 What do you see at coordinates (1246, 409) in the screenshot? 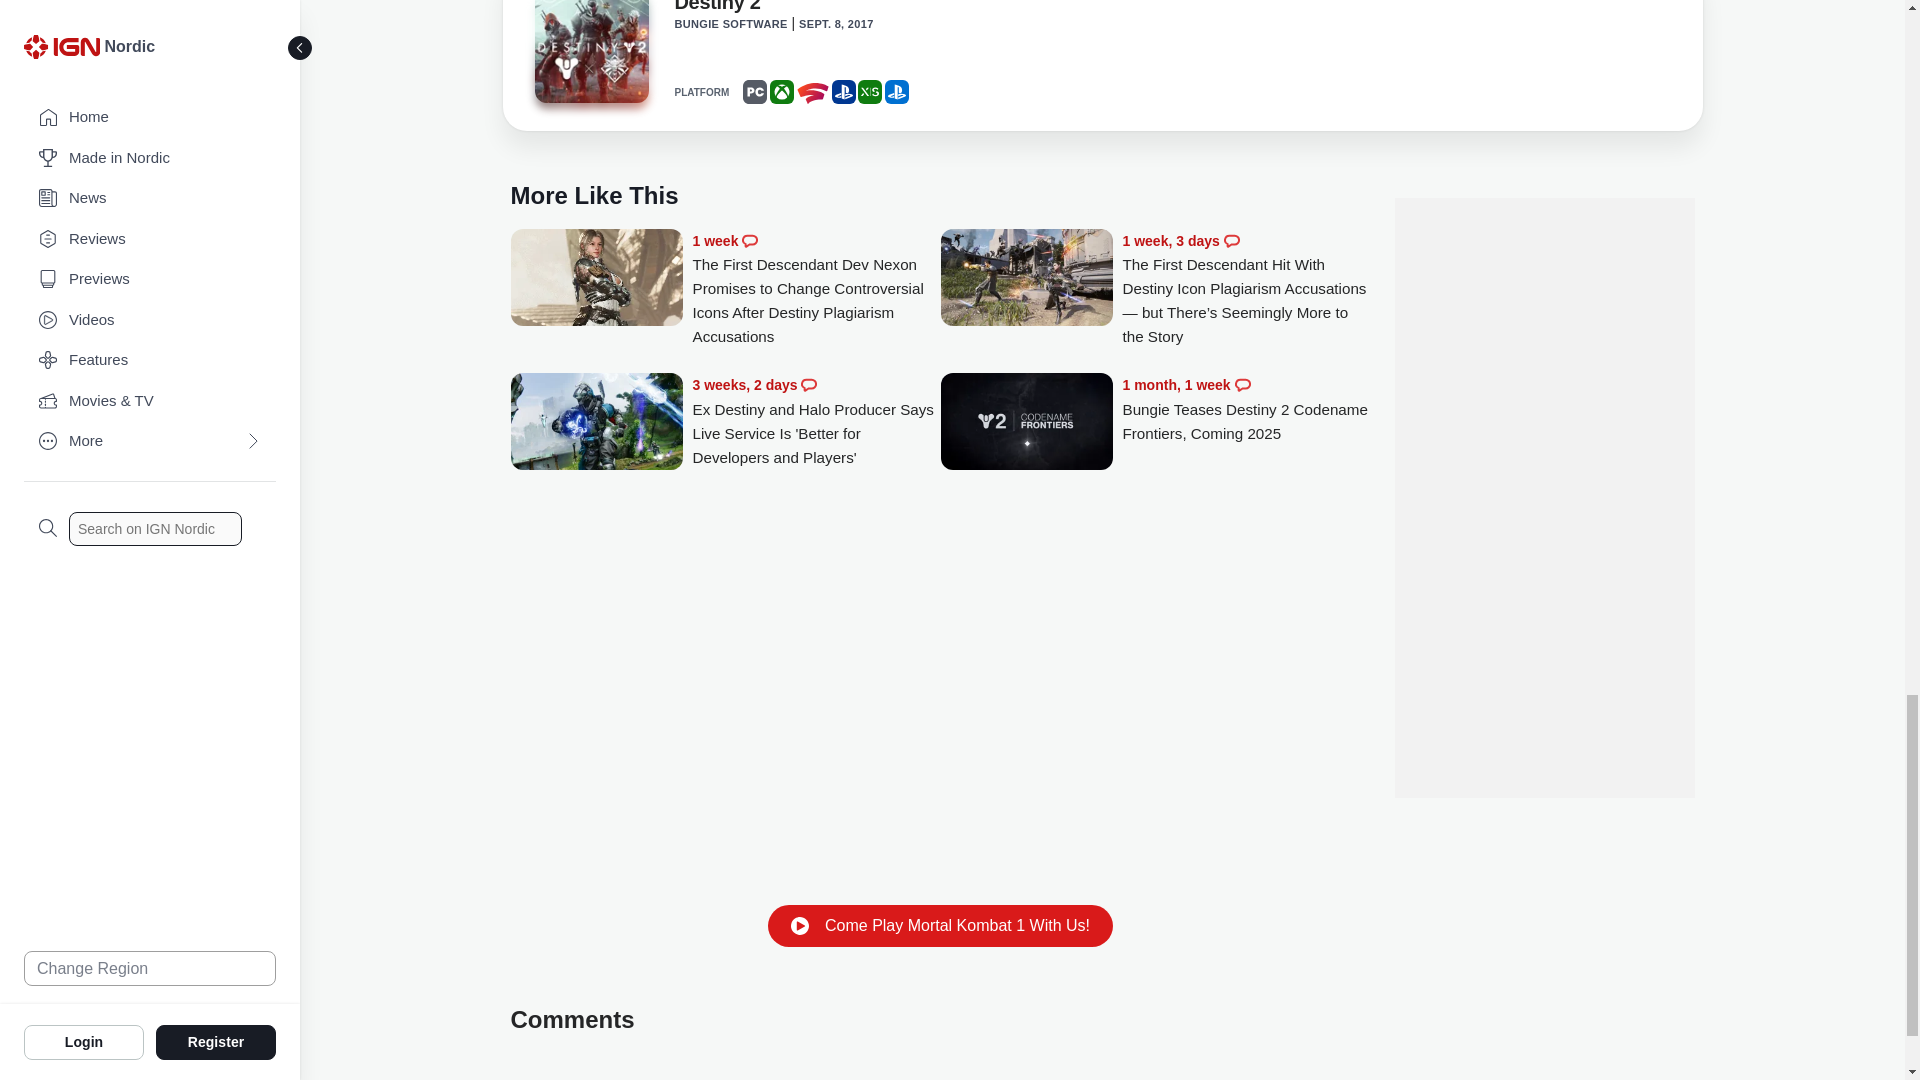
I see `Bungie Teases Destiny 2 Codename Frontiers, Coming 2025` at bounding box center [1246, 409].